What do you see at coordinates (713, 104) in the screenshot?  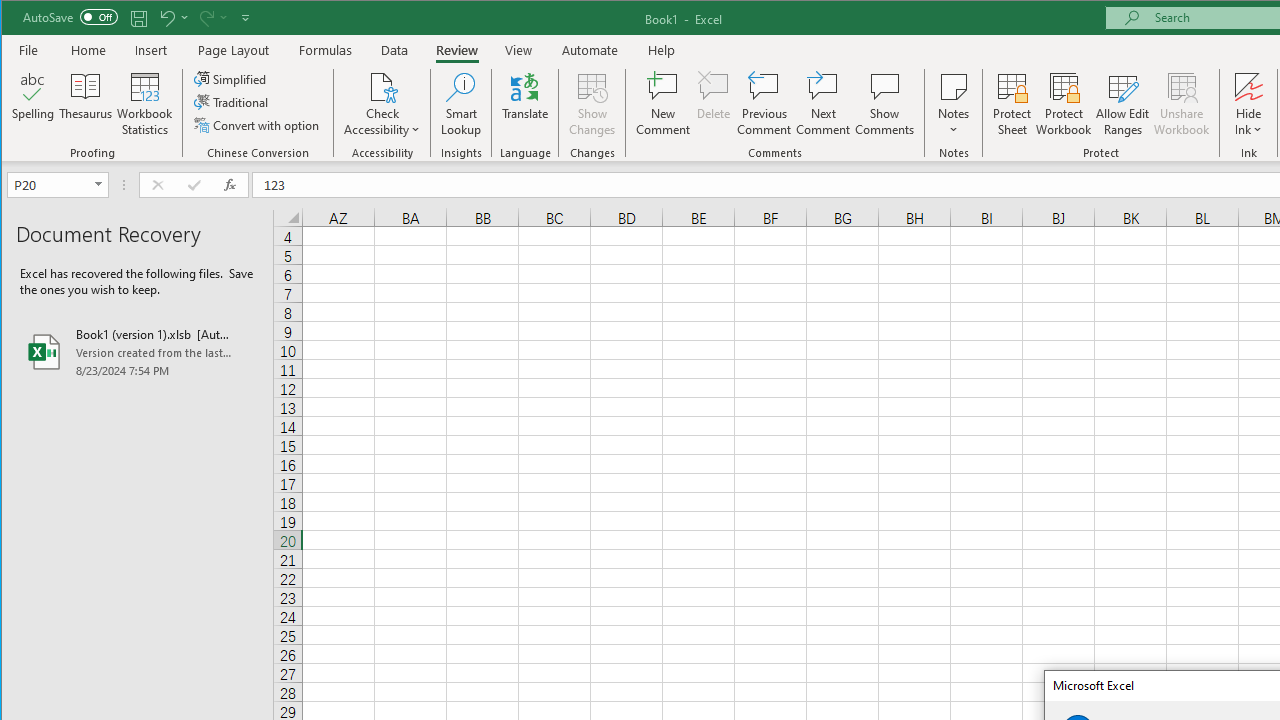 I see `Delete` at bounding box center [713, 104].